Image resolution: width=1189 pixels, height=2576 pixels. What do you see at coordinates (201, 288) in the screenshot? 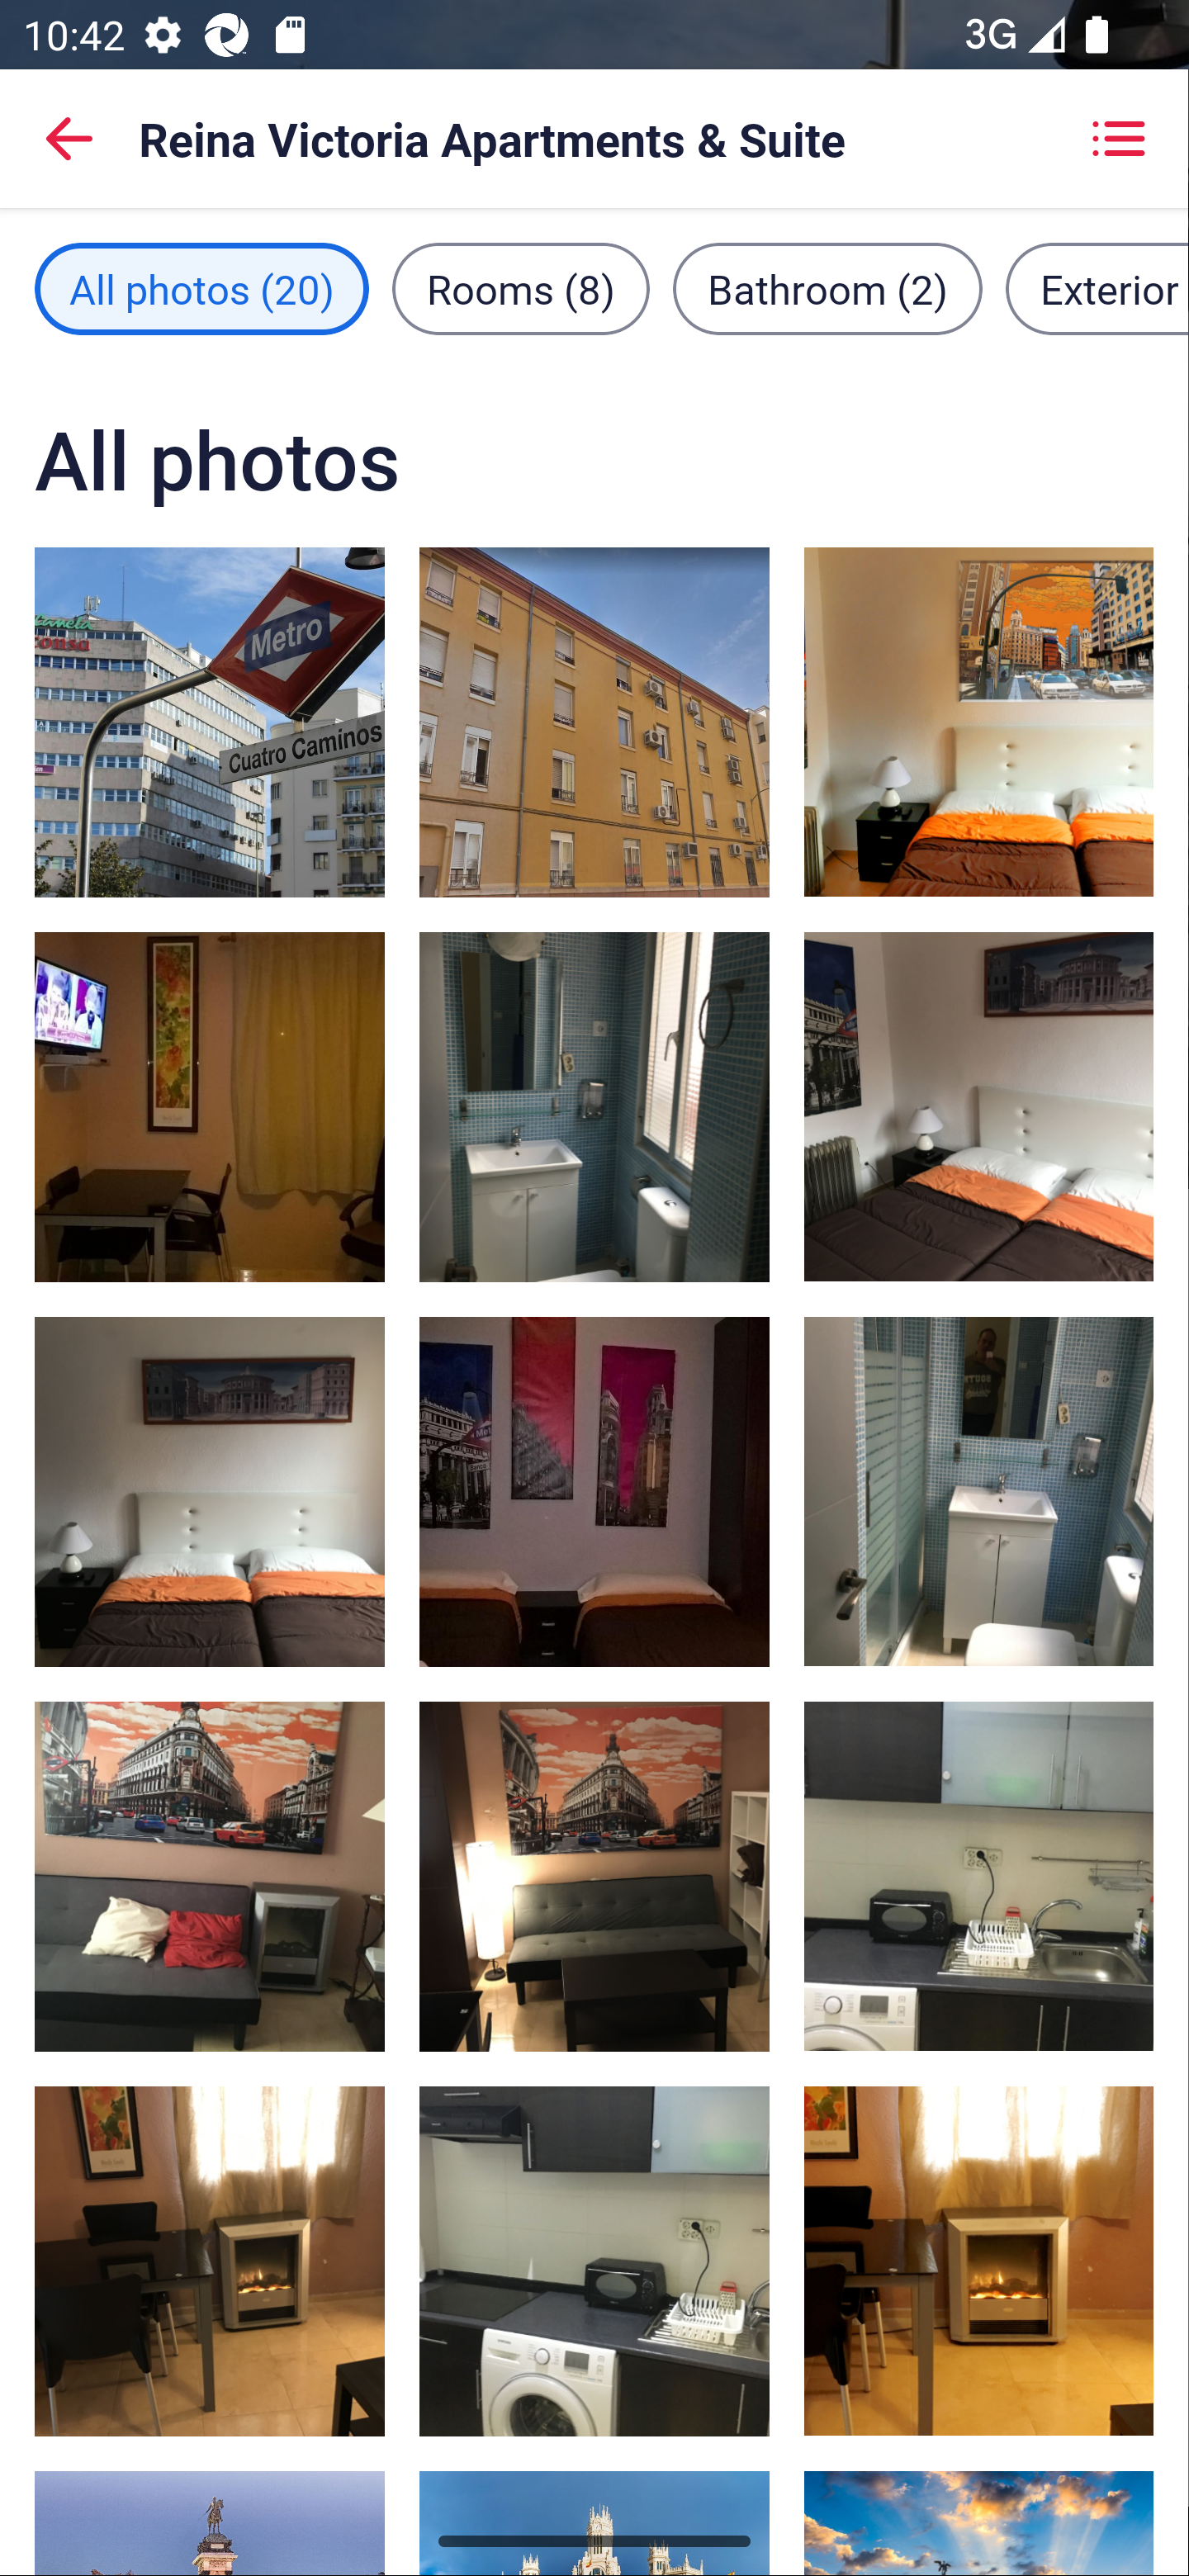
I see `All photos filter, 20 images` at bounding box center [201, 288].